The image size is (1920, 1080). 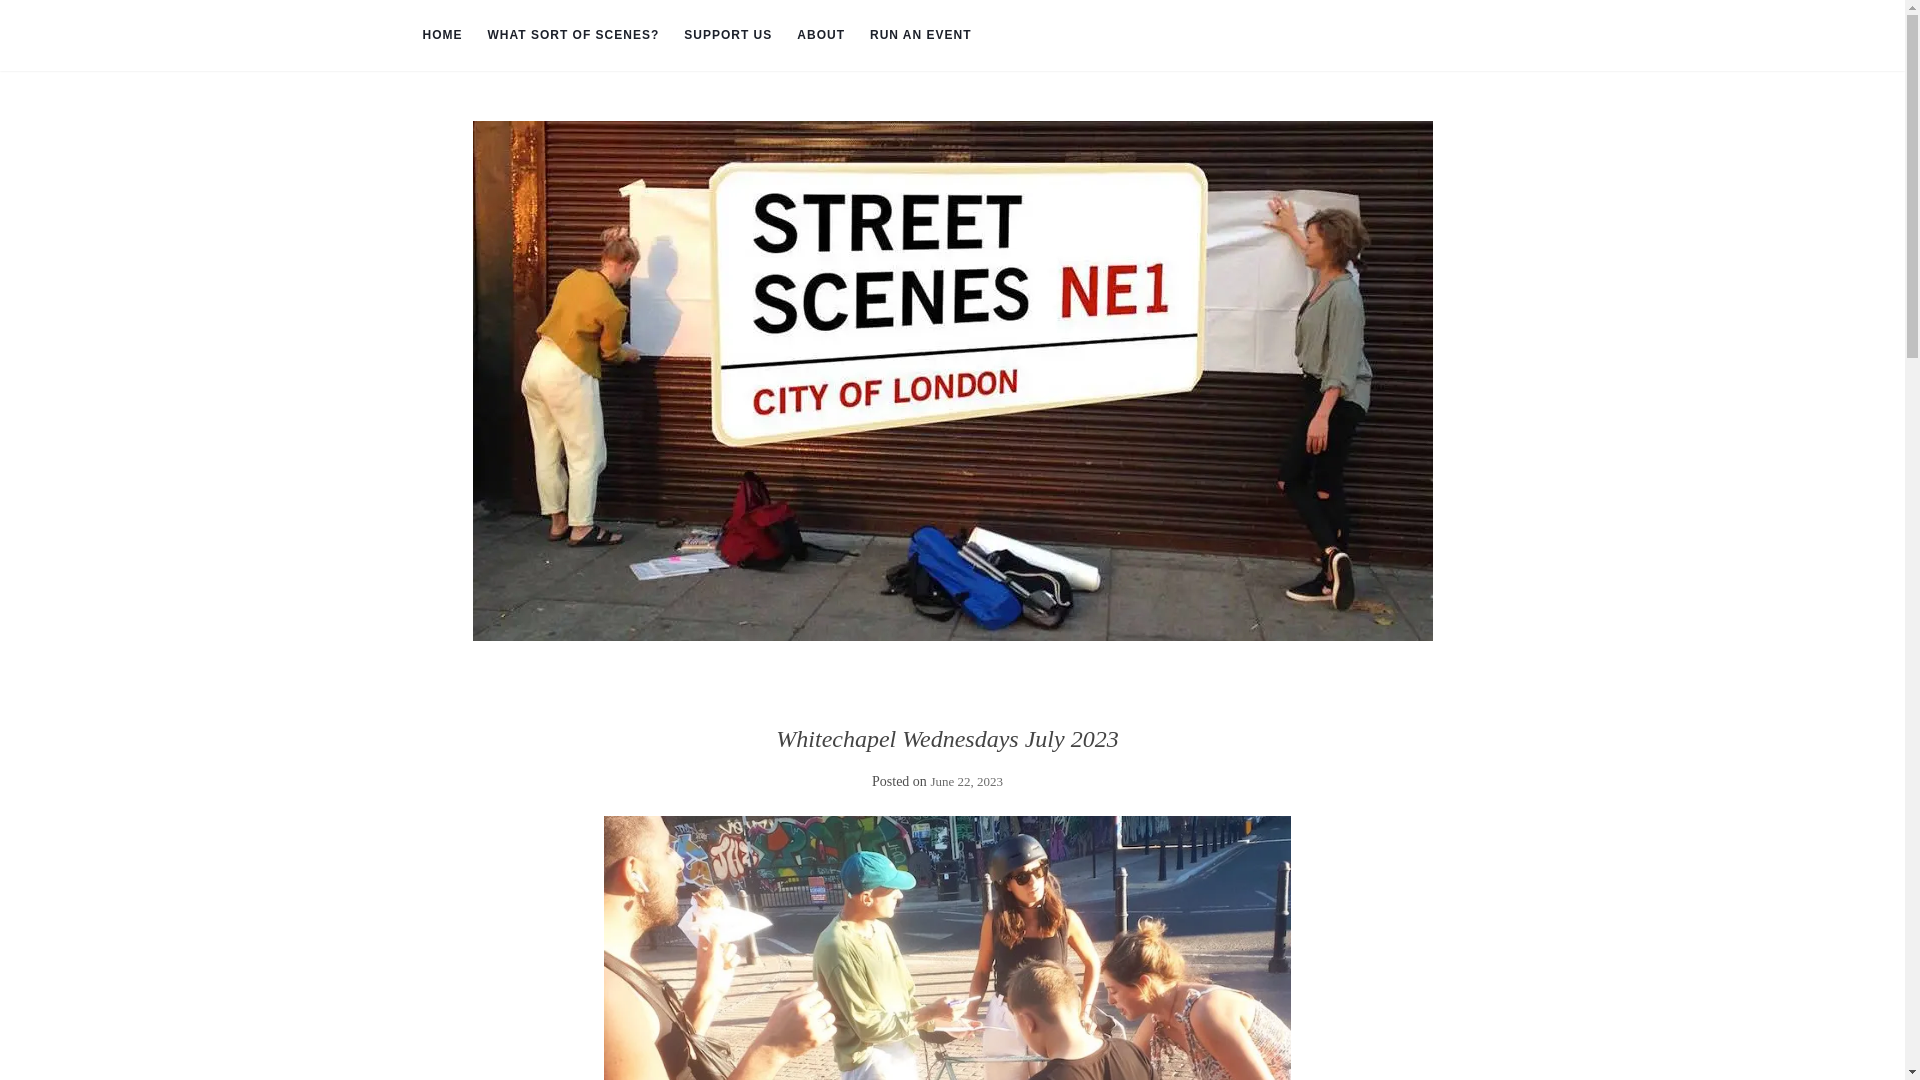 What do you see at coordinates (574, 36) in the screenshot?
I see `WHAT SORT OF SCENES?` at bounding box center [574, 36].